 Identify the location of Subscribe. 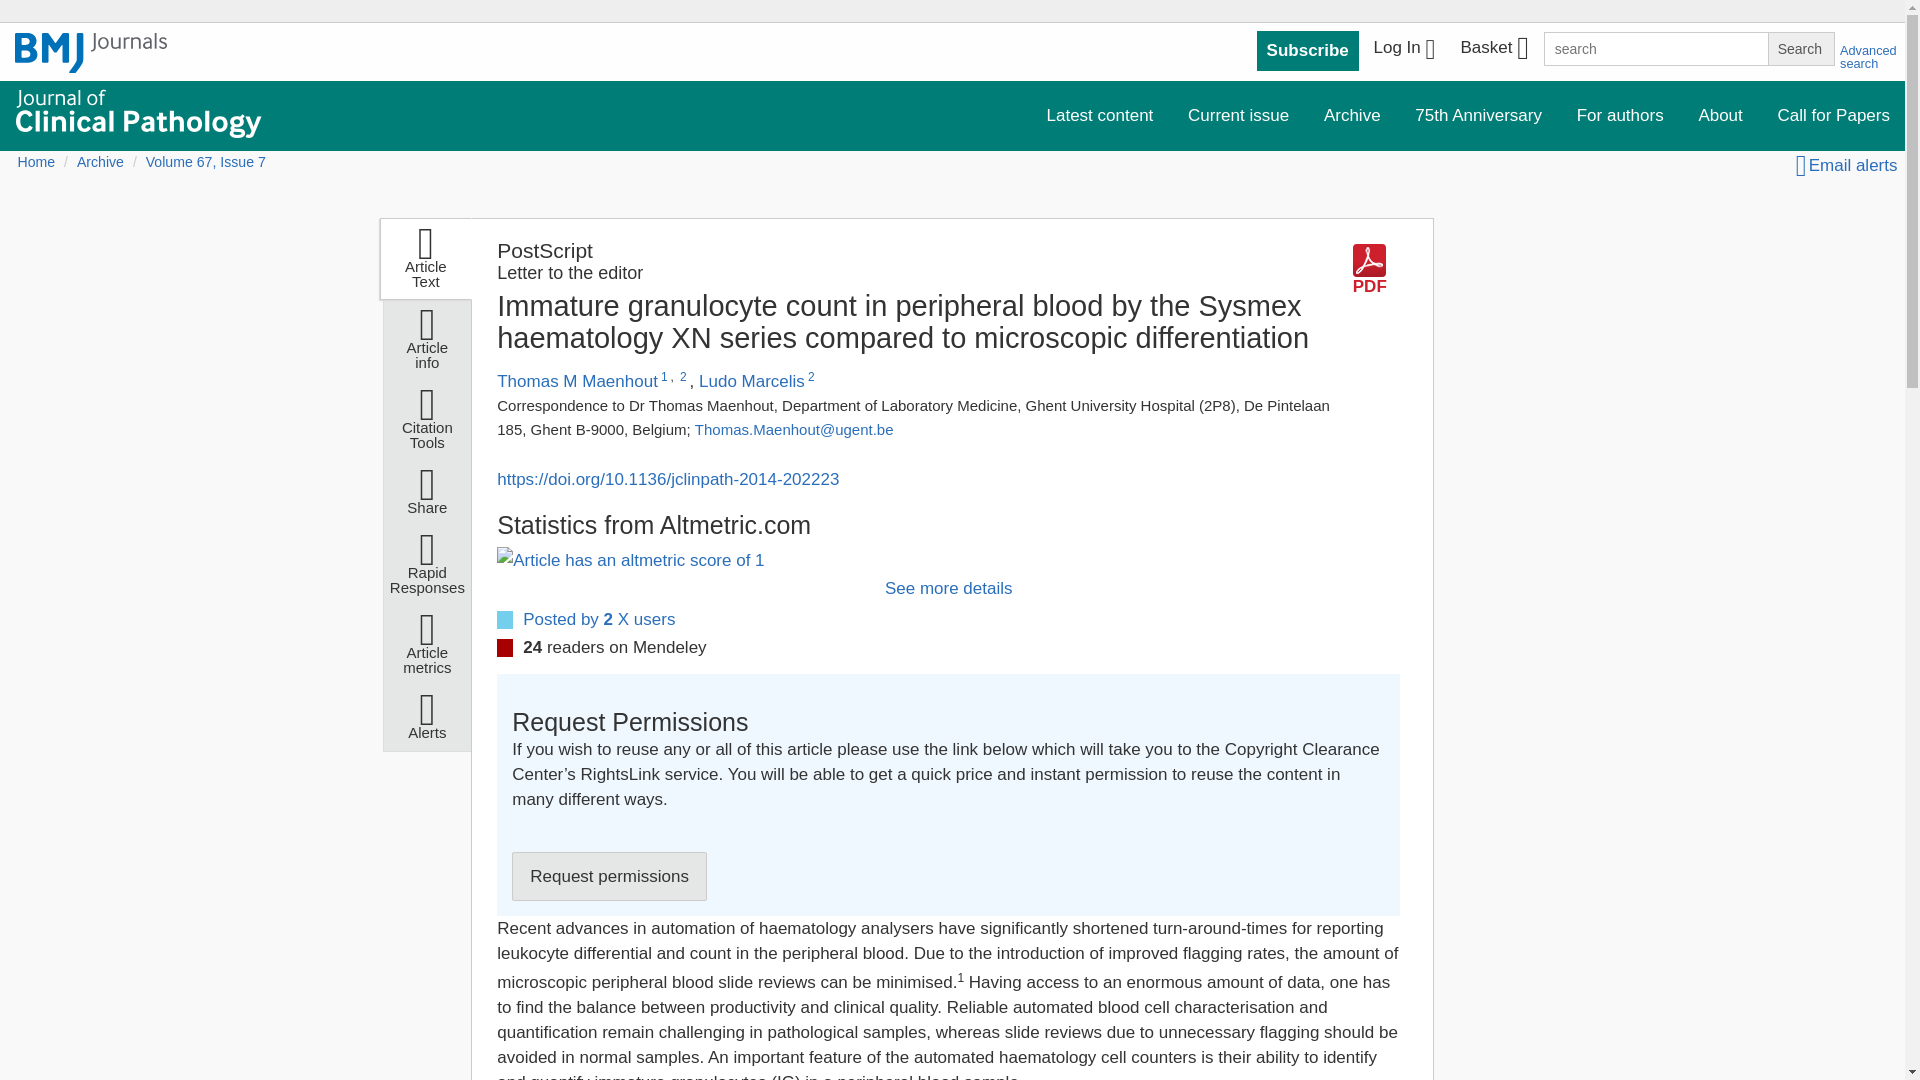
(1308, 51).